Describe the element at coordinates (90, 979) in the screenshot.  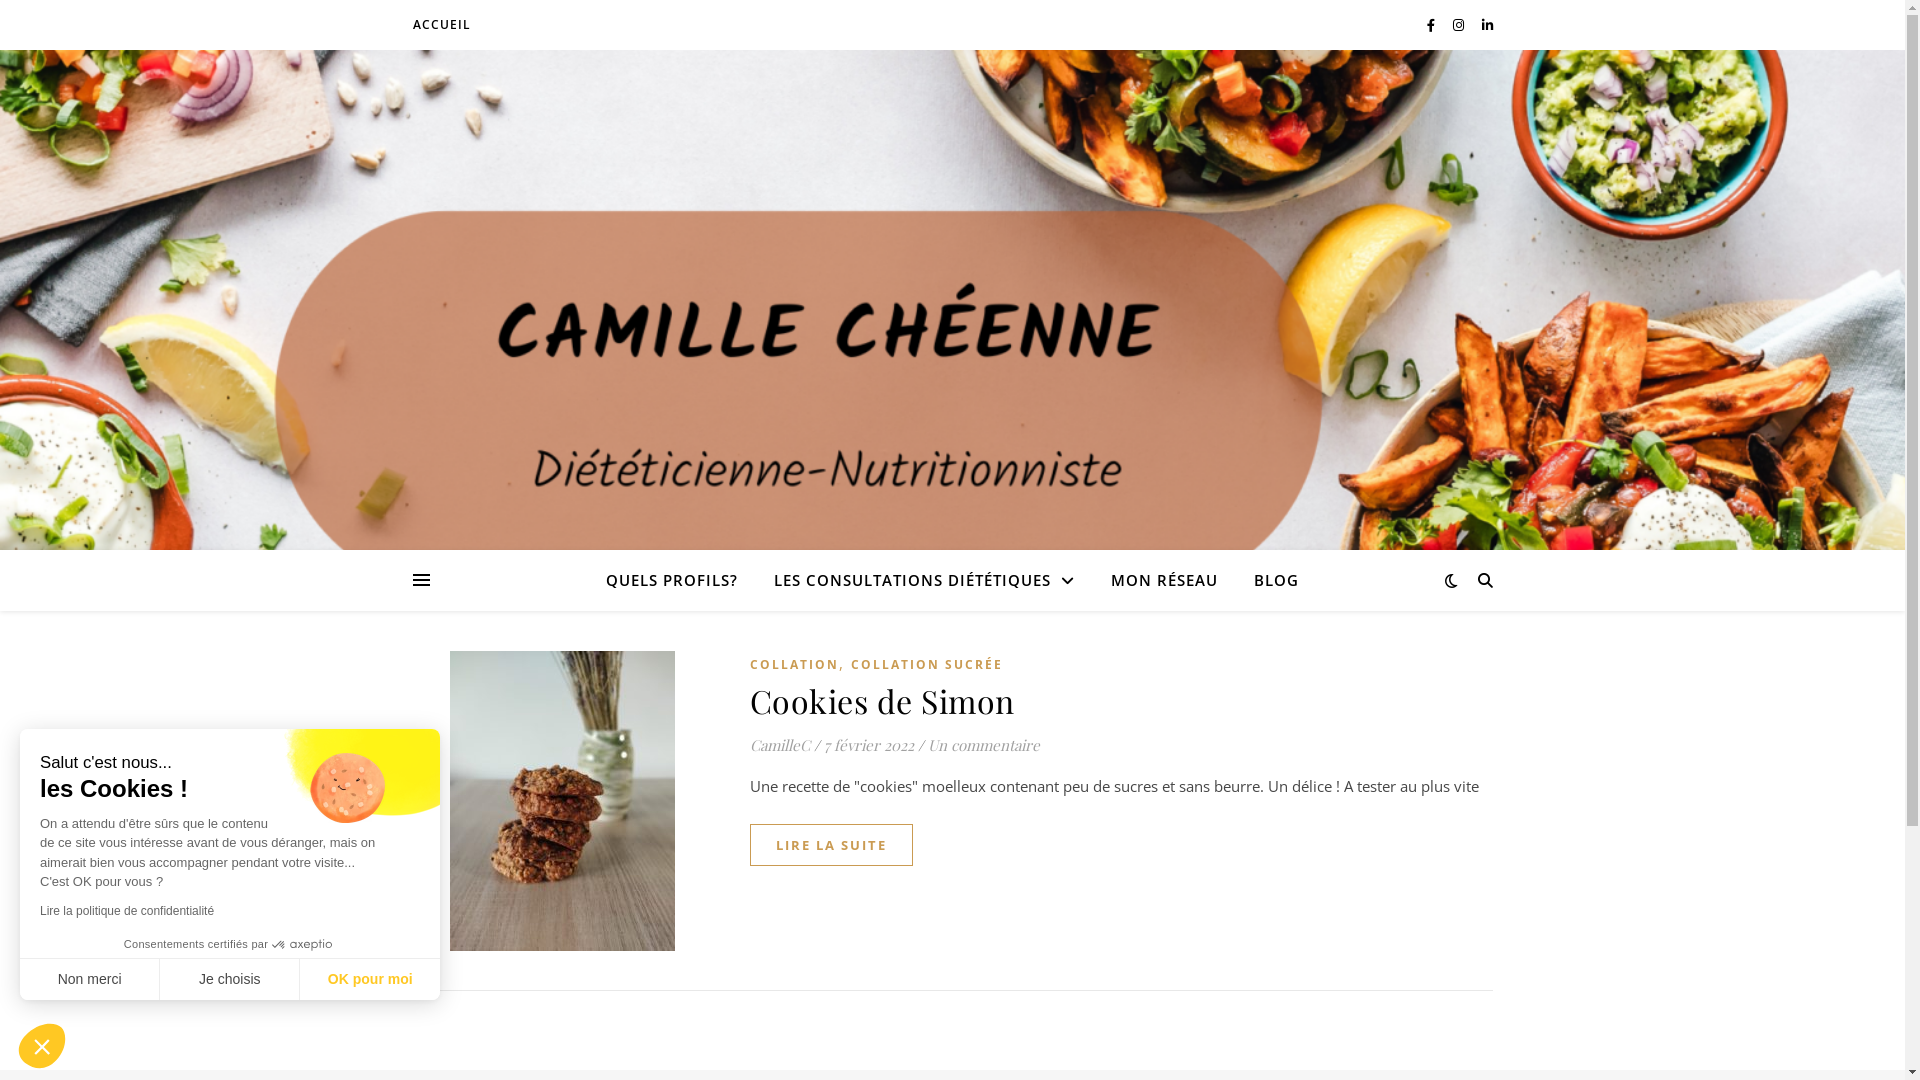
I see `Non merci` at that location.